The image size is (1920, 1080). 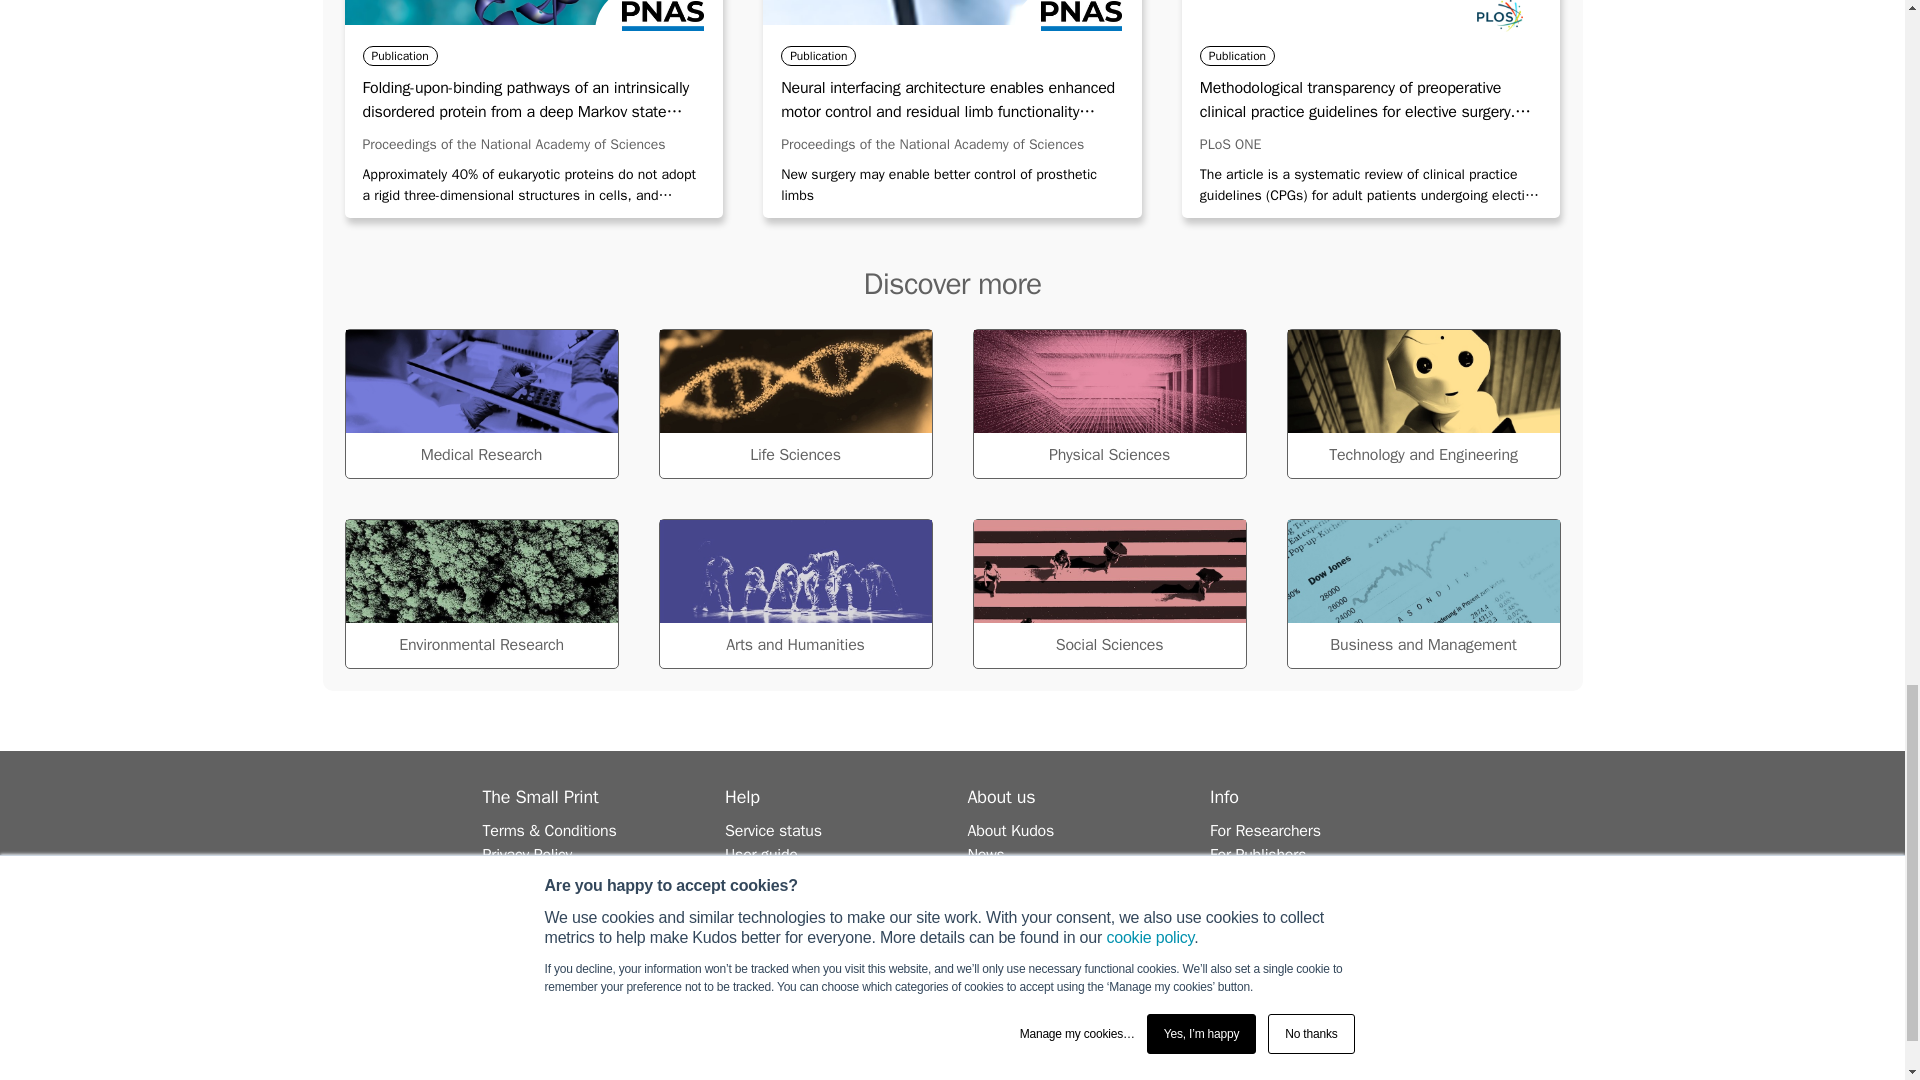 What do you see at coordinates (480, 594) in the screenshot?
I see `Environmental Research` at bounding box center [480, 594].